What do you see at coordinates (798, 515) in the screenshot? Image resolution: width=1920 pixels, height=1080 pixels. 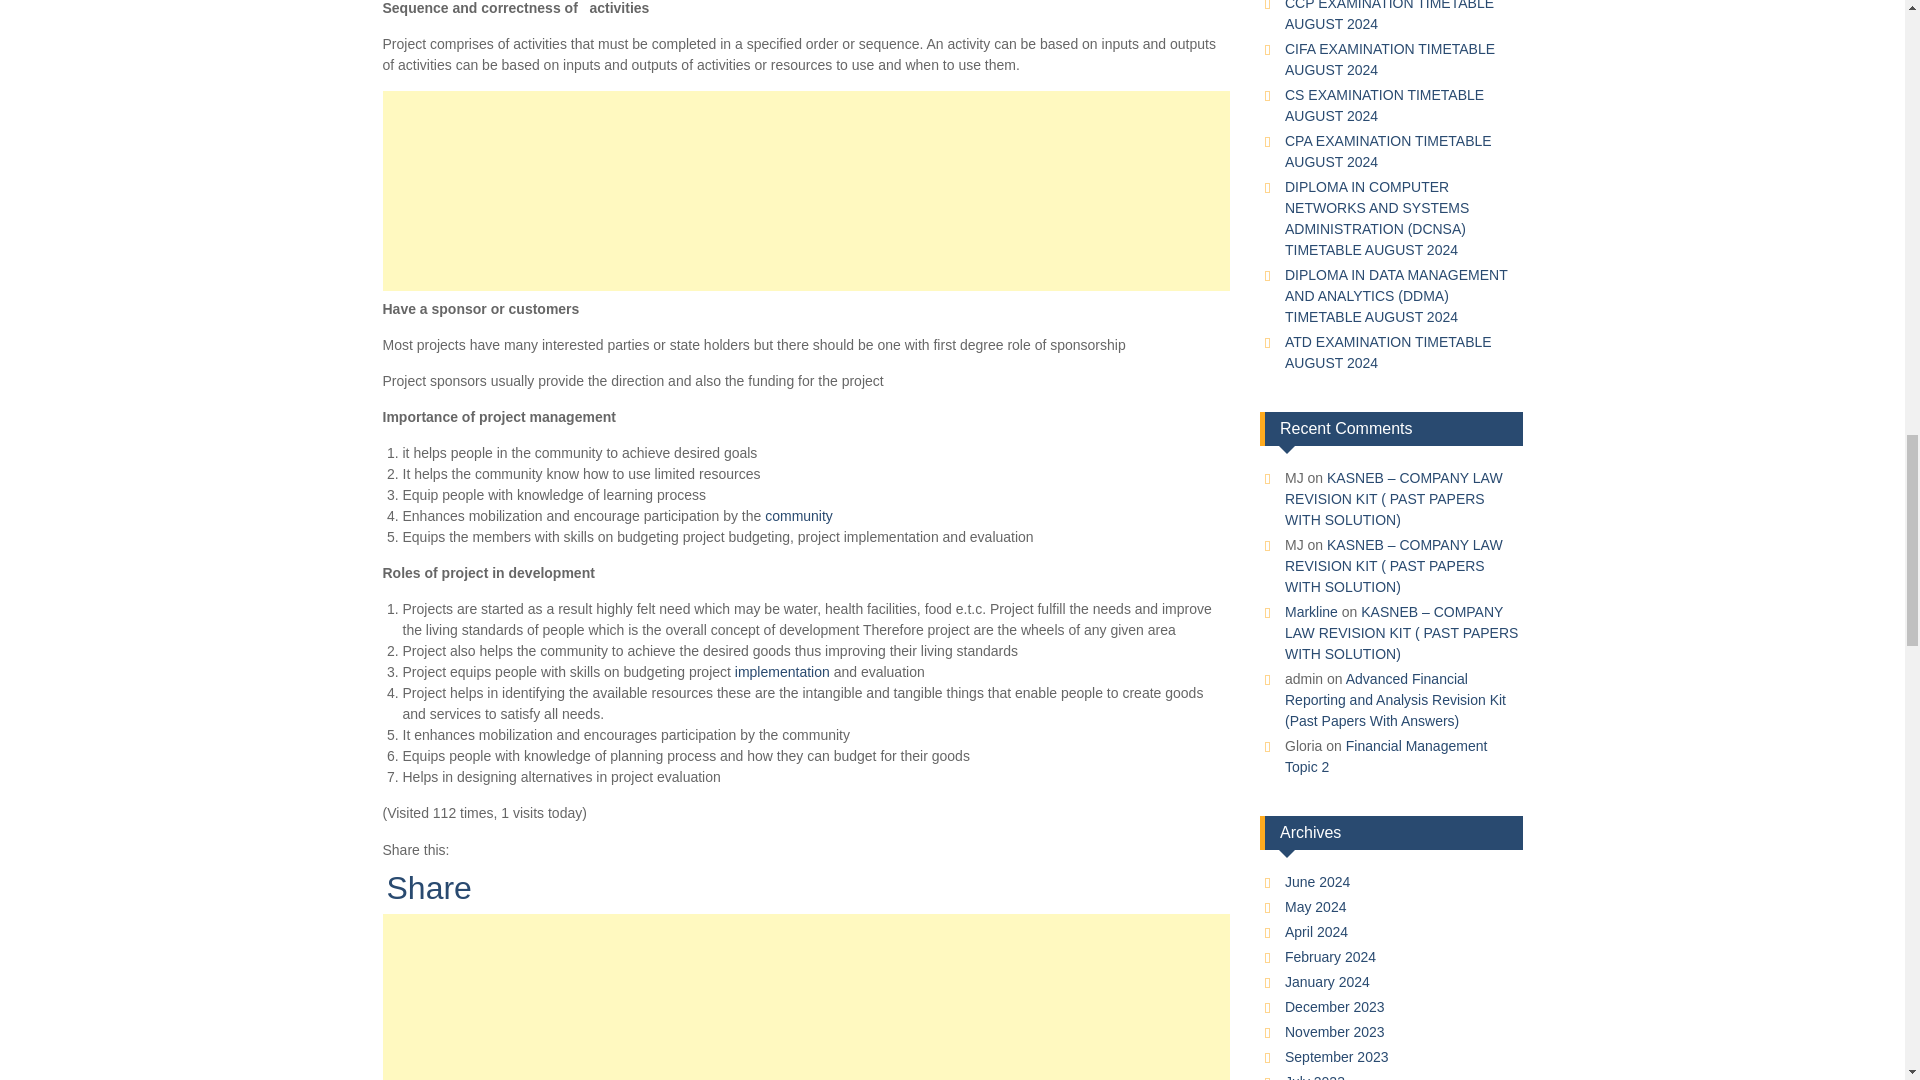 I see `community` at bounding box center [798, 515].